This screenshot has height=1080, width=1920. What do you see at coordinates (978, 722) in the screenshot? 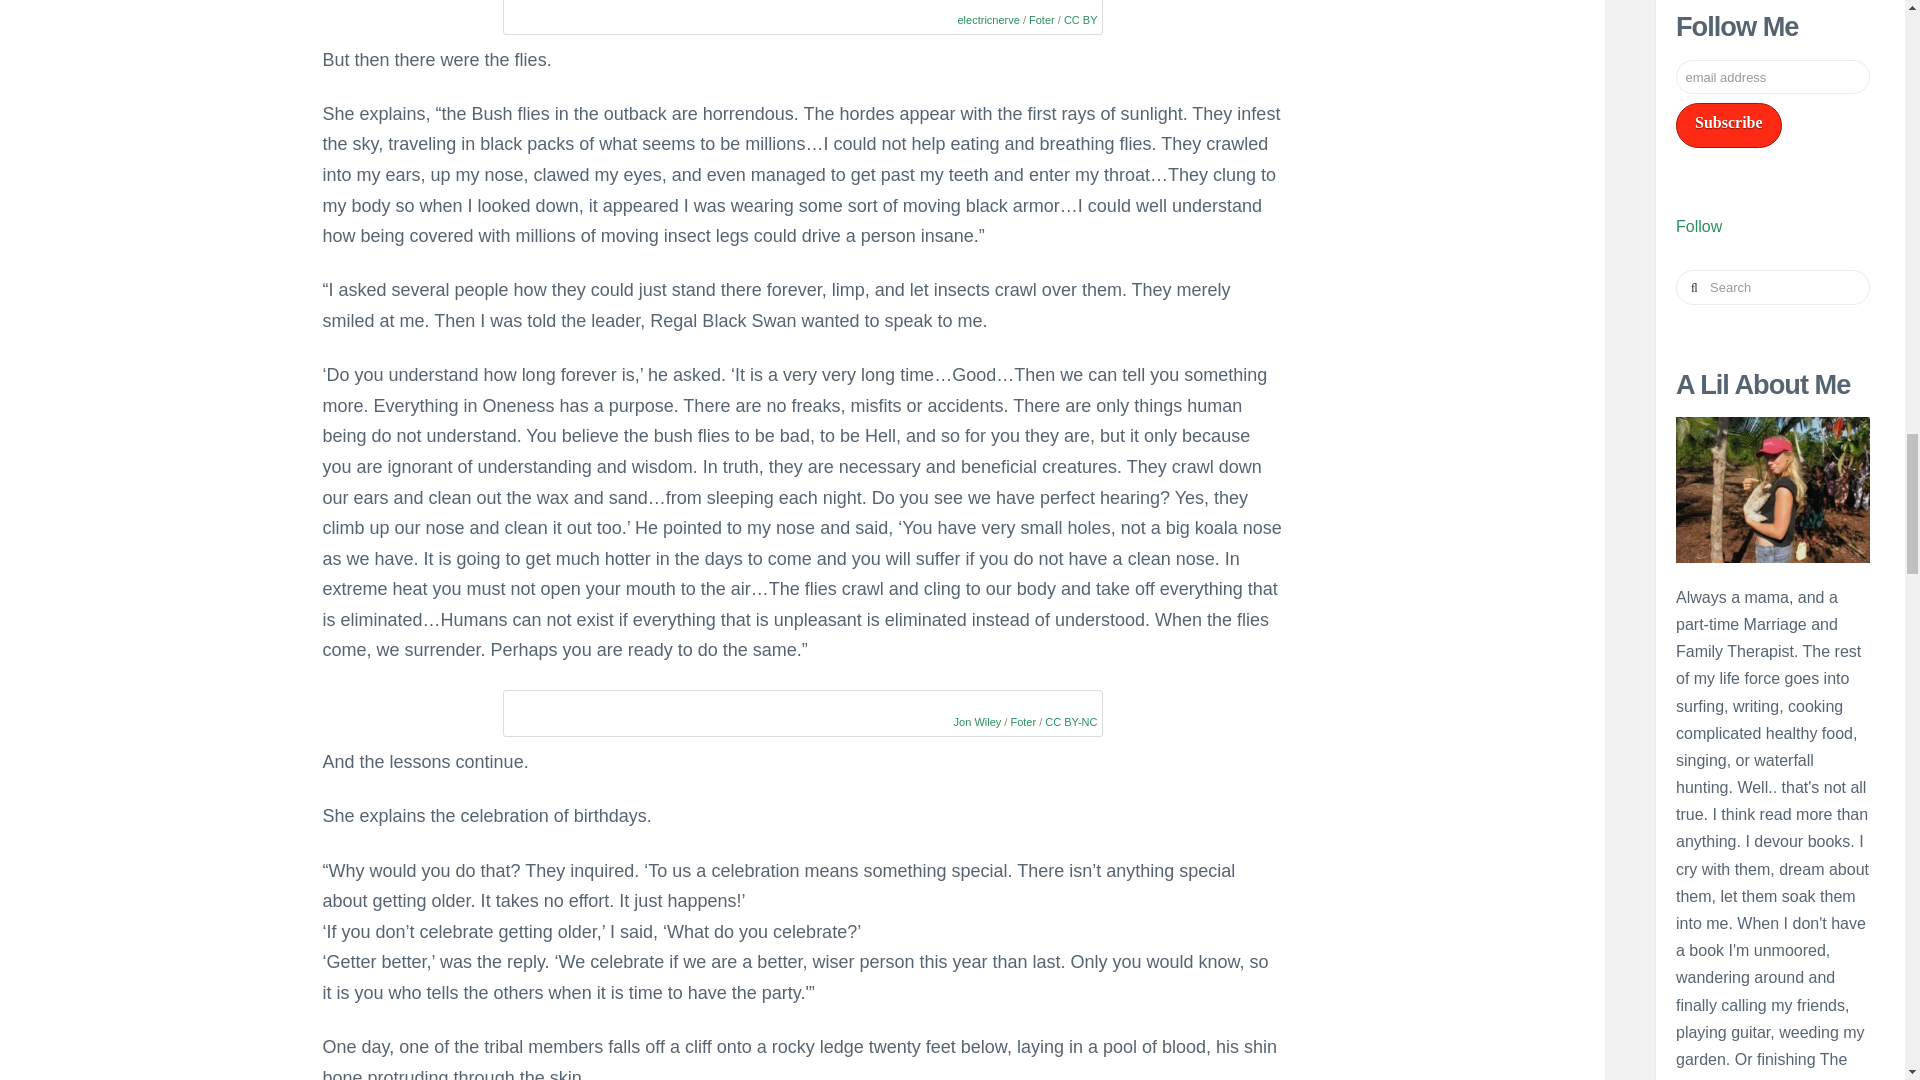
I see `Jon Wiley` at bounding box center [978, 722].